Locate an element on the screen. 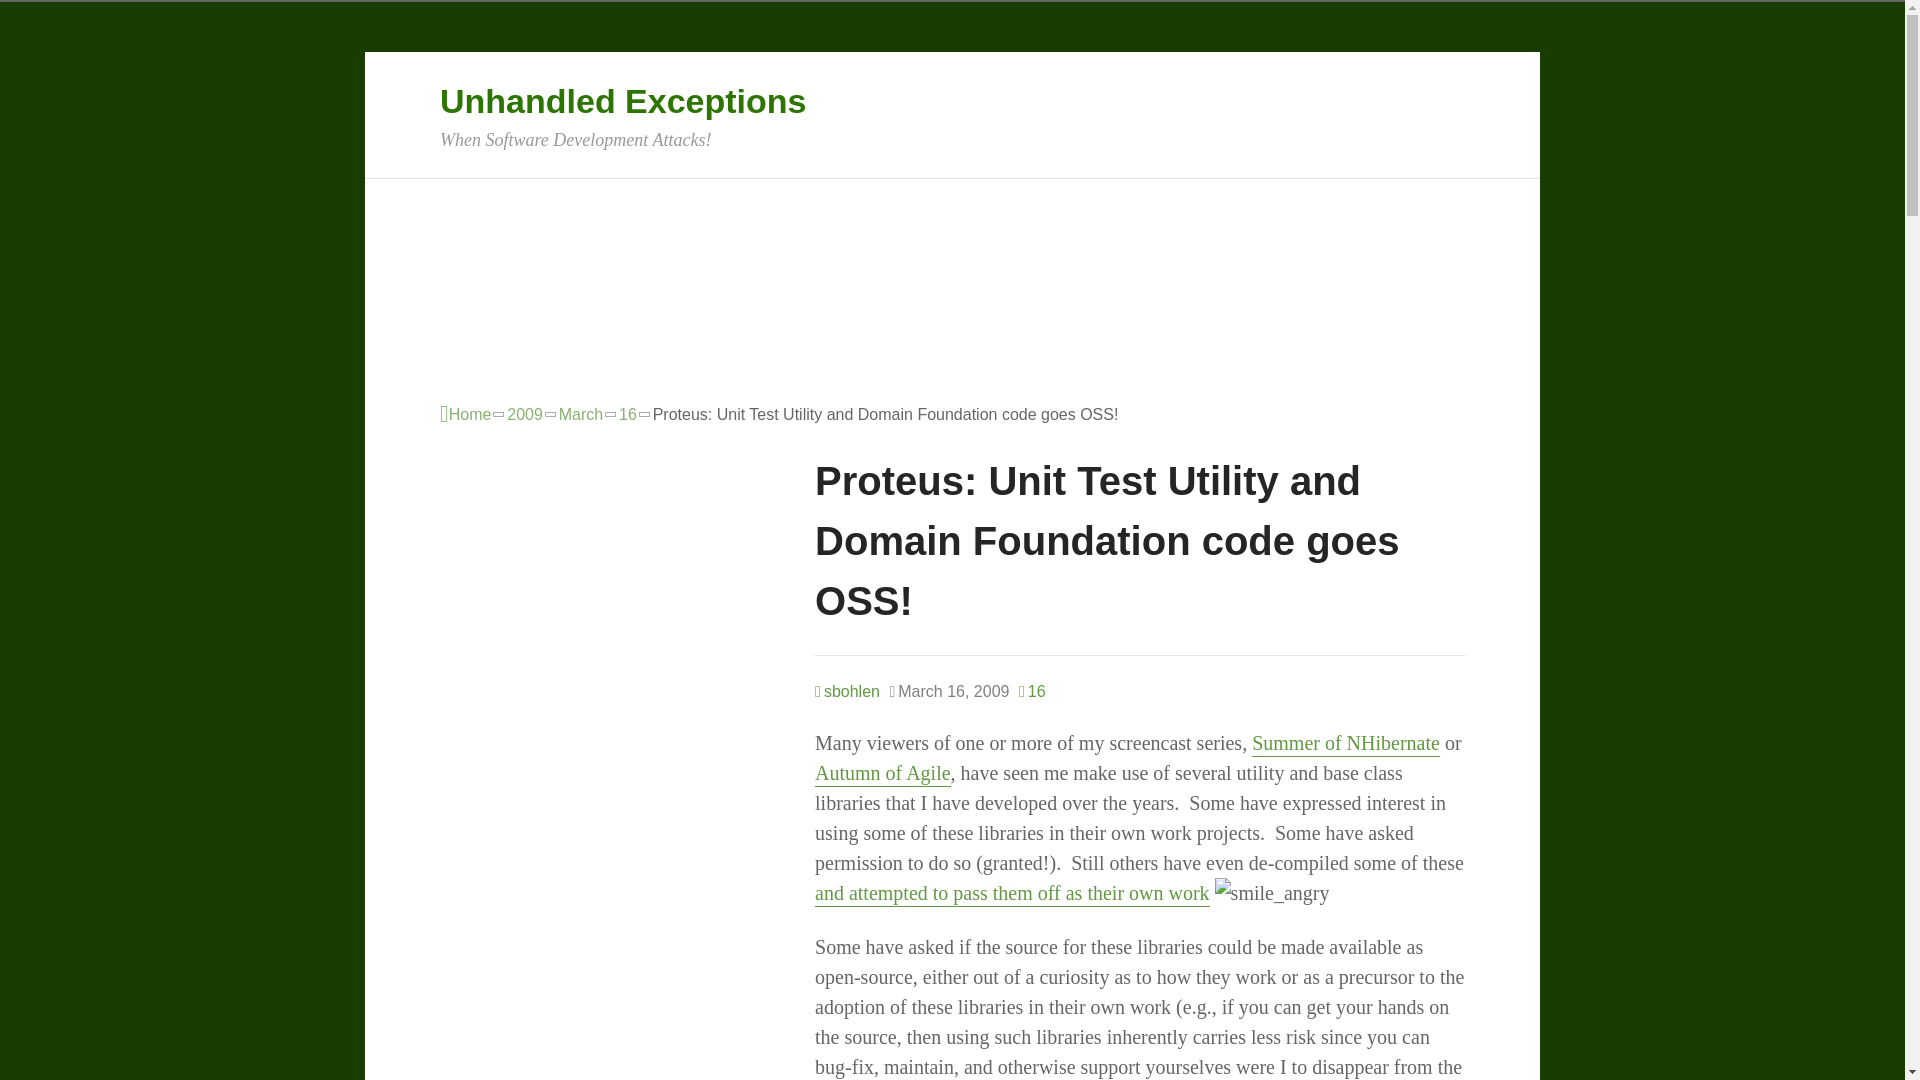 This screenshot has width=1920, height=1080. sbohlen is located at coordinates (846, 690).